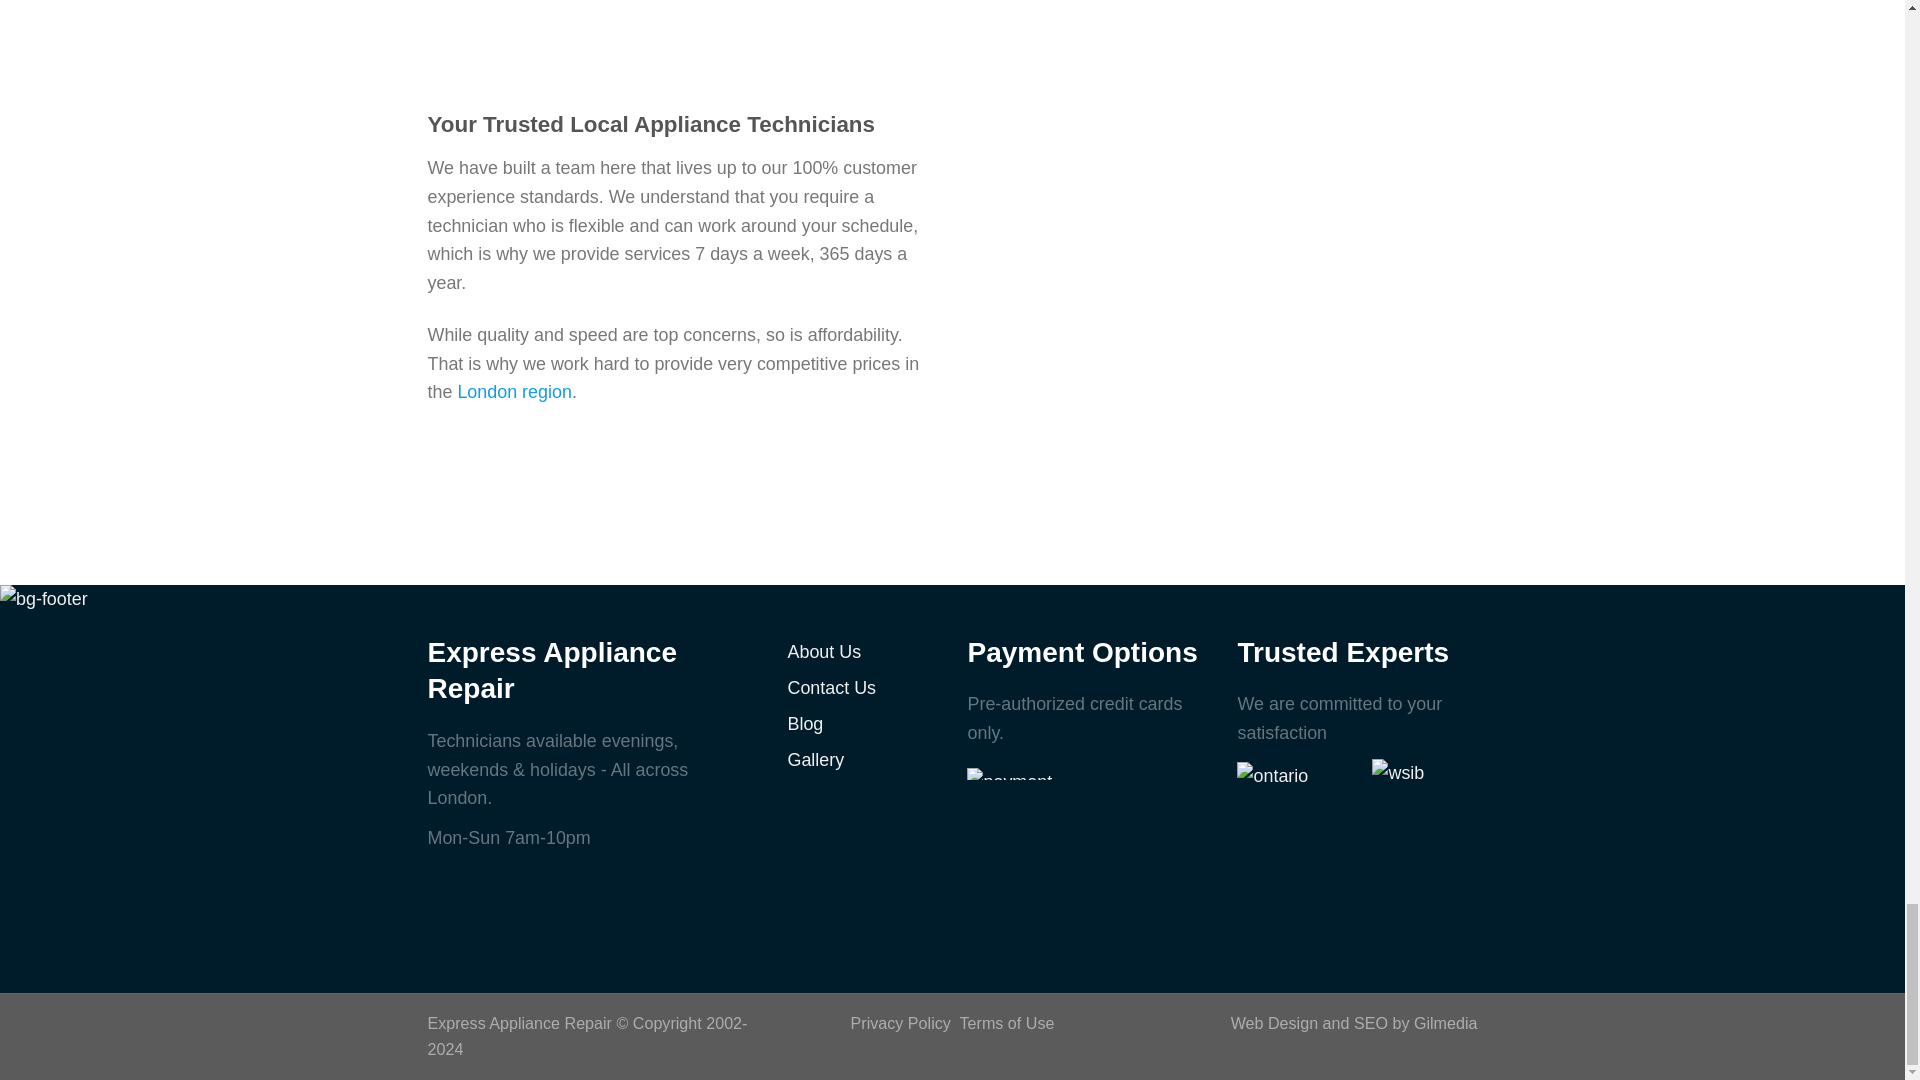 The height and width of the screenshot is (1080, 1920). I want to click on Gilmedia, so click(1446, 1023).